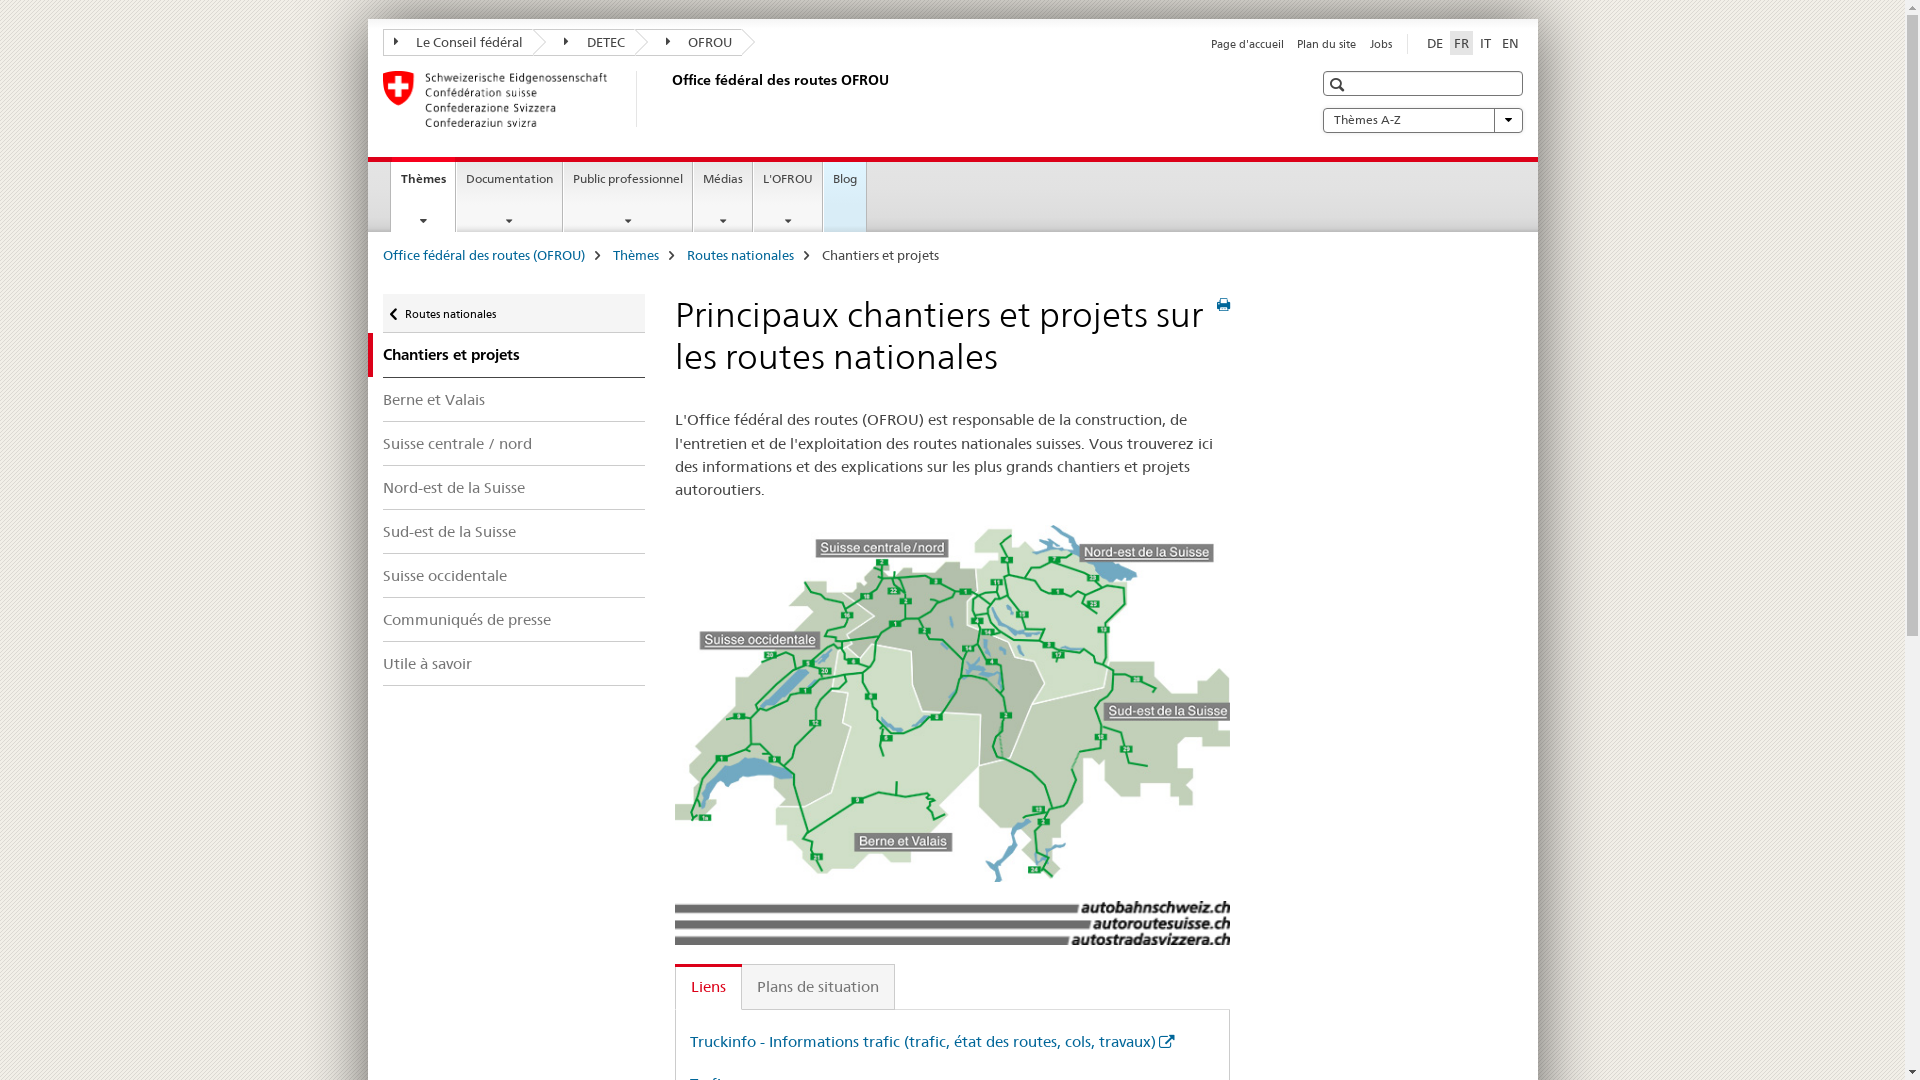 This screenshot has width=1920, height=1080. I want to click on Documentation, so click(510, 197).